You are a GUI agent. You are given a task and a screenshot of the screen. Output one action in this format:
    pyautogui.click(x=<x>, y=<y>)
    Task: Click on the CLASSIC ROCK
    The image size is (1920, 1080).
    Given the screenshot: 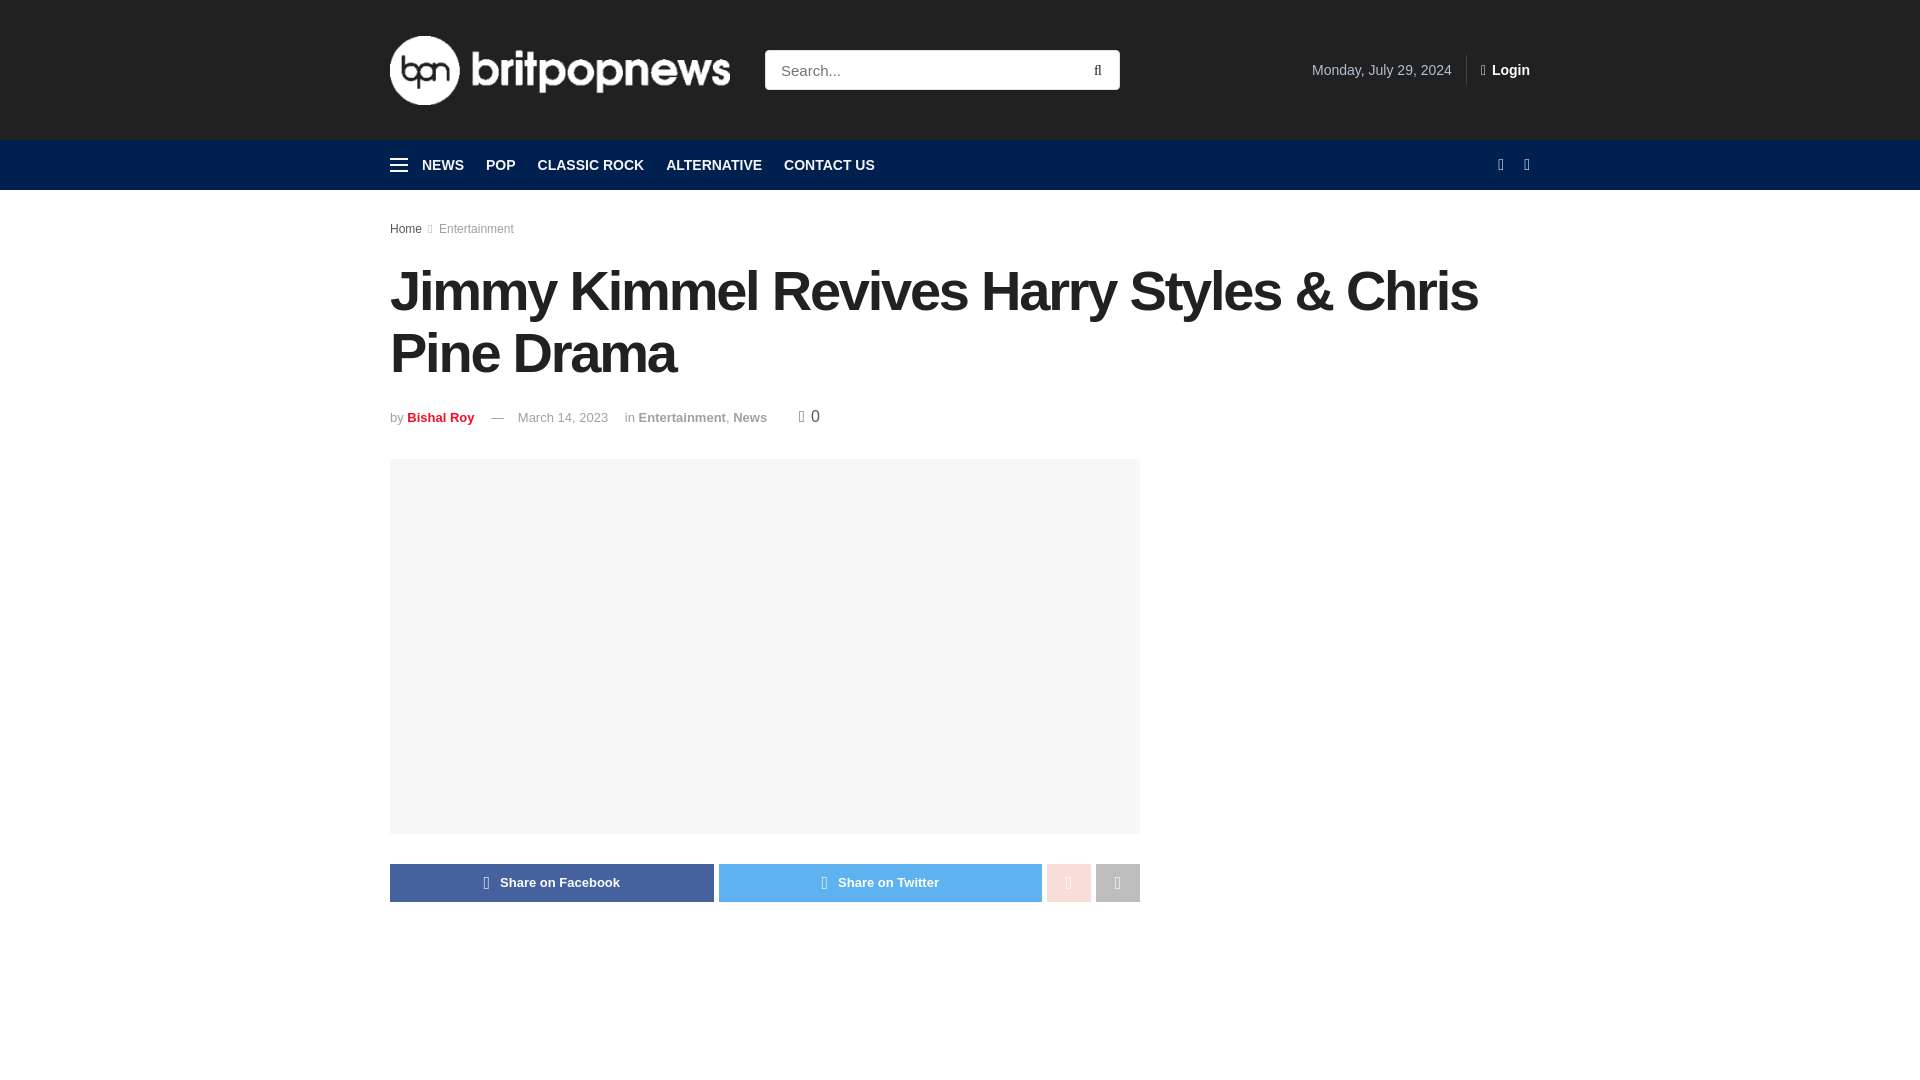 What is the action you would take?
    pyautogui.click(x=591, y=165)
    